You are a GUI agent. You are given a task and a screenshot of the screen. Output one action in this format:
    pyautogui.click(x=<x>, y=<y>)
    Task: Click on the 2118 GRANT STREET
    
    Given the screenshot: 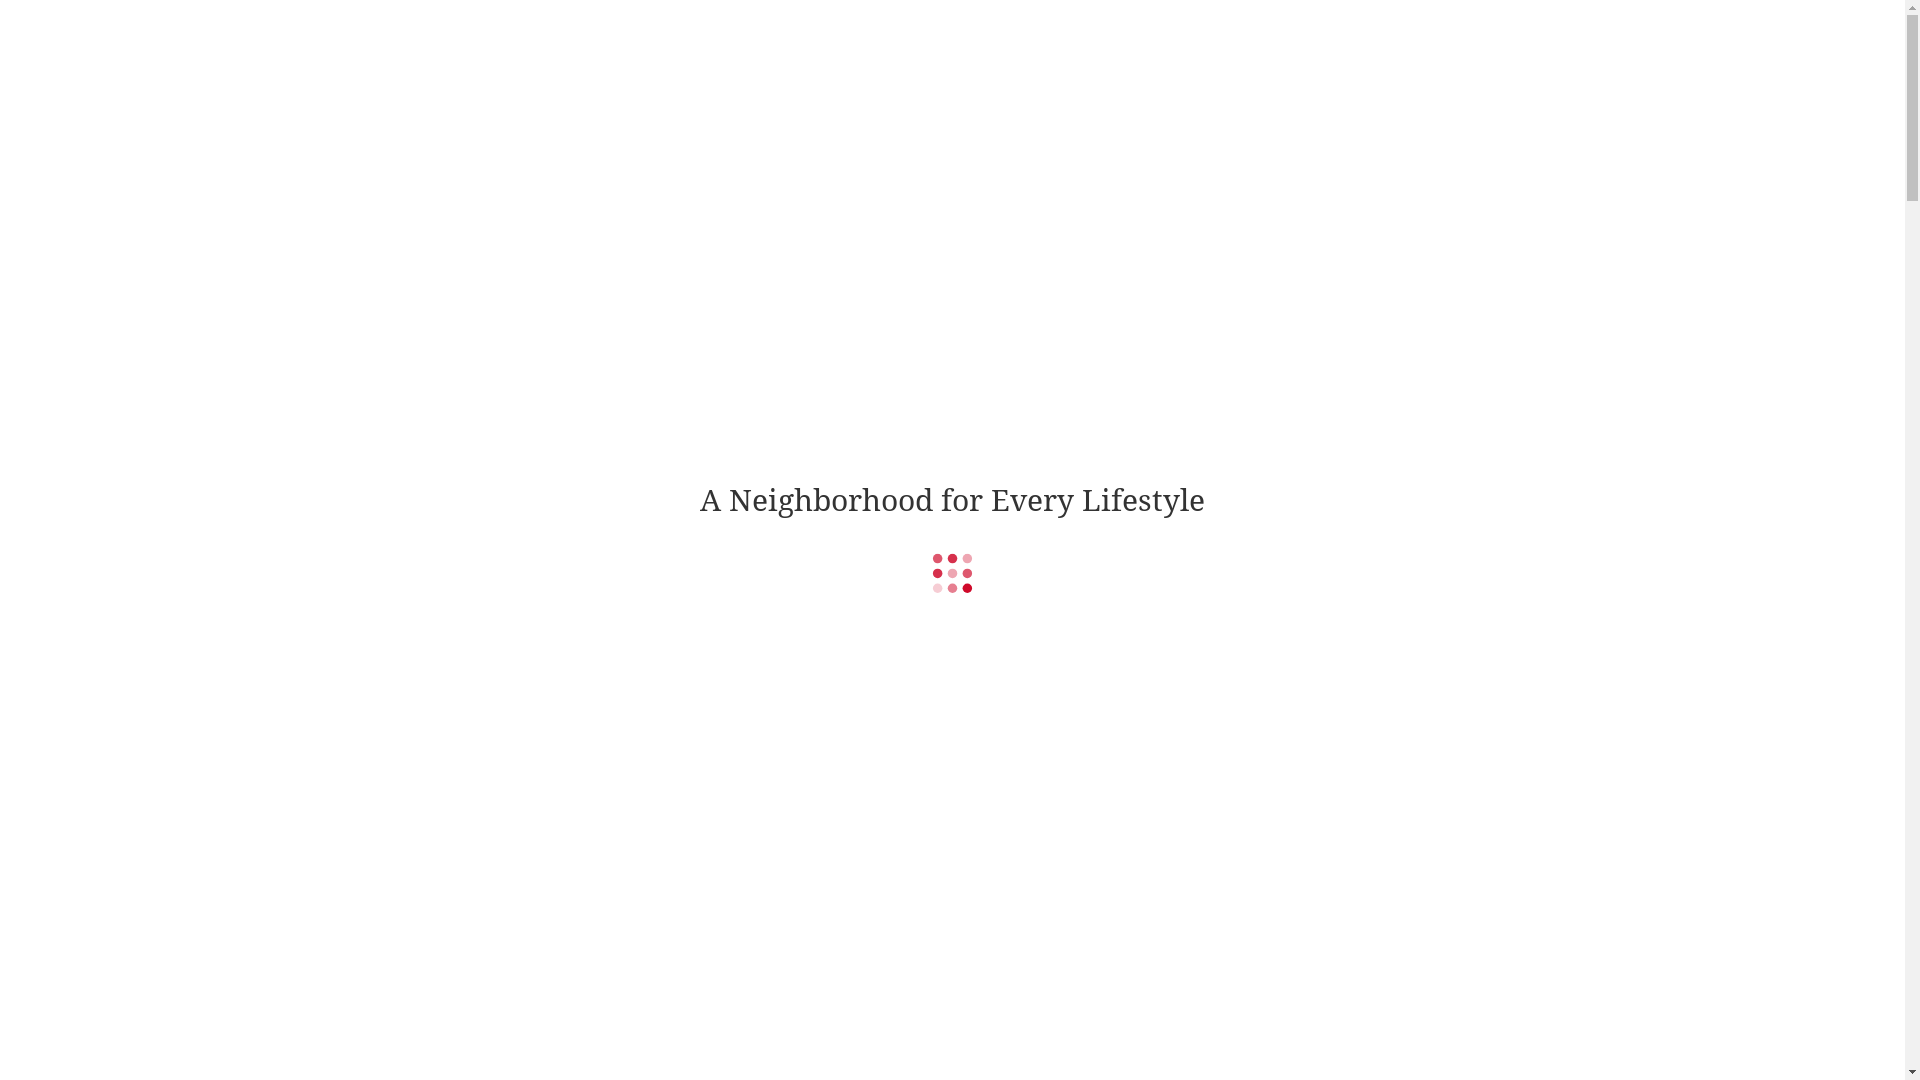 What is the action you would take?
    pyautogui.click(x=952, y=674)
    